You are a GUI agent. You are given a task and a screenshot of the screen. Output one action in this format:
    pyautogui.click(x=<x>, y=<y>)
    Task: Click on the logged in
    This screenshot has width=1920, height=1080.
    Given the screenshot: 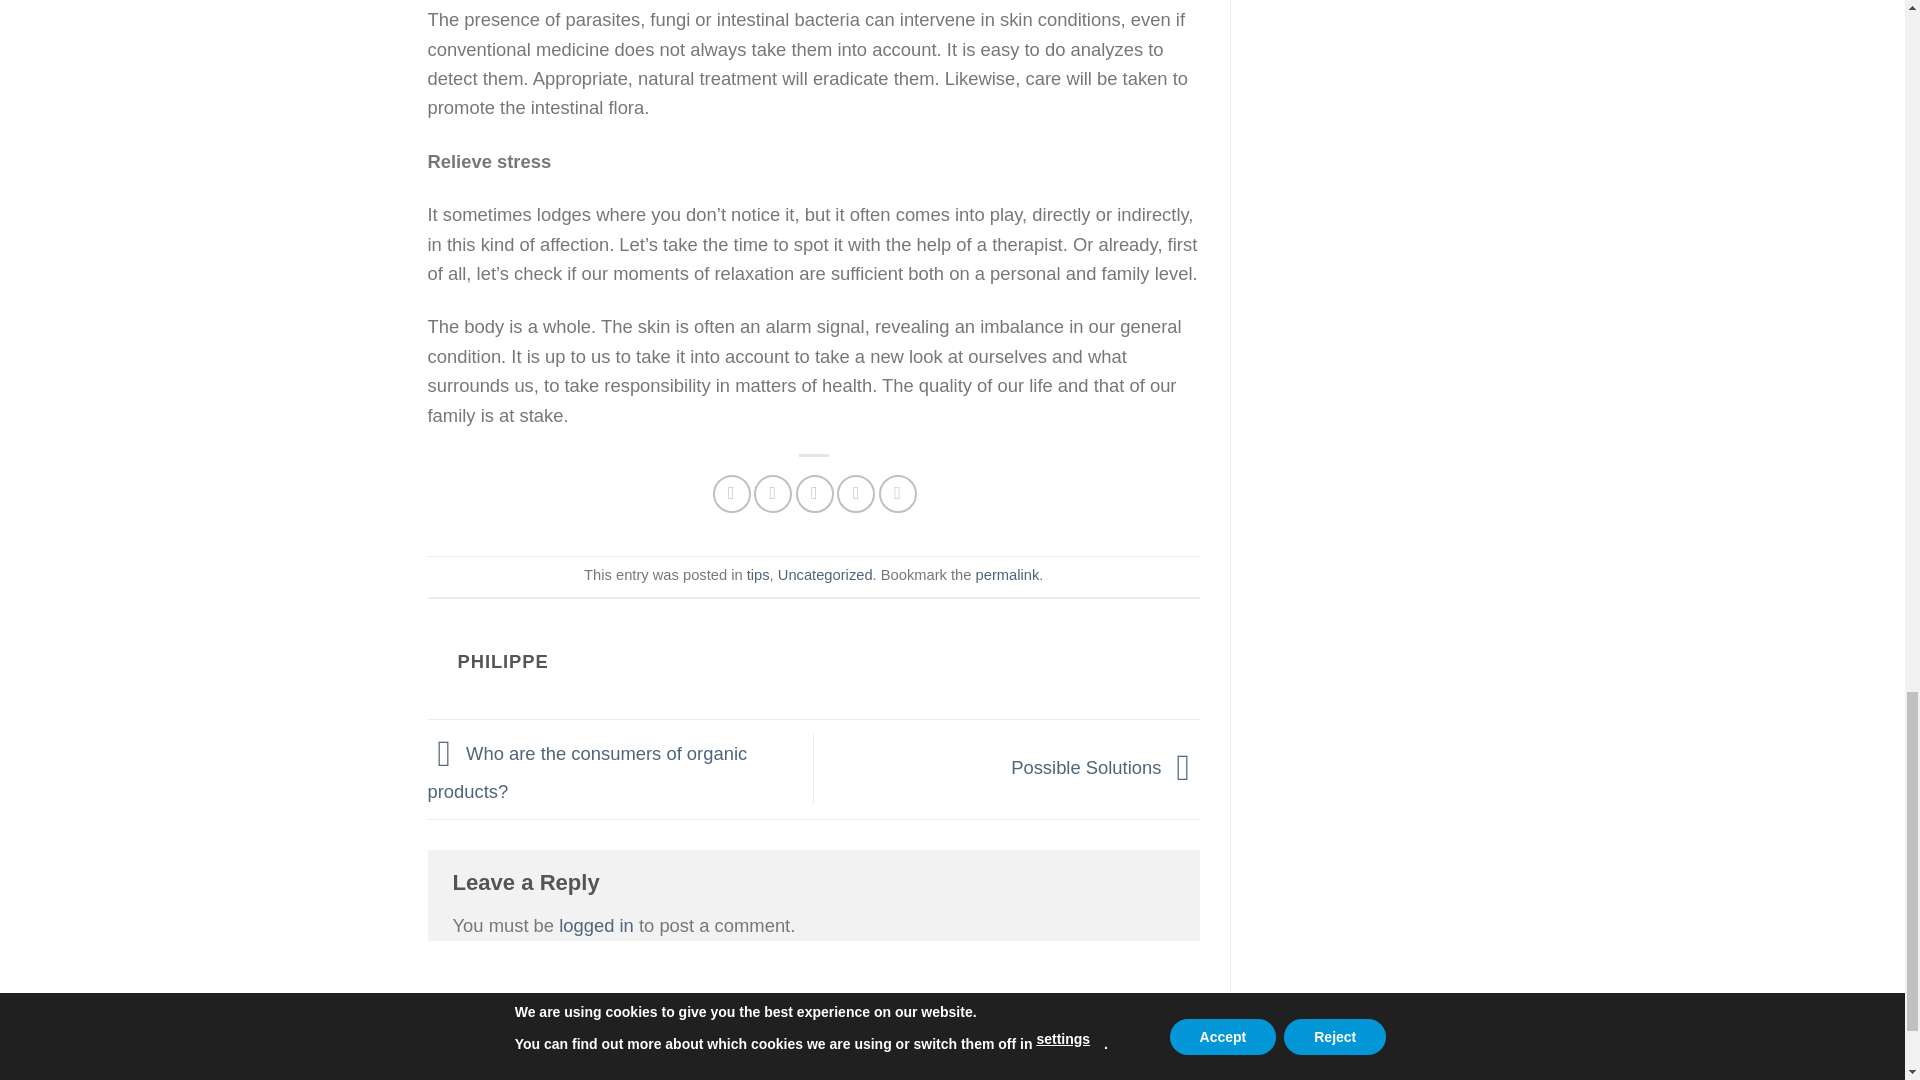 What is the action you would take?
    pyautogui.click(x=596, y=925)
    